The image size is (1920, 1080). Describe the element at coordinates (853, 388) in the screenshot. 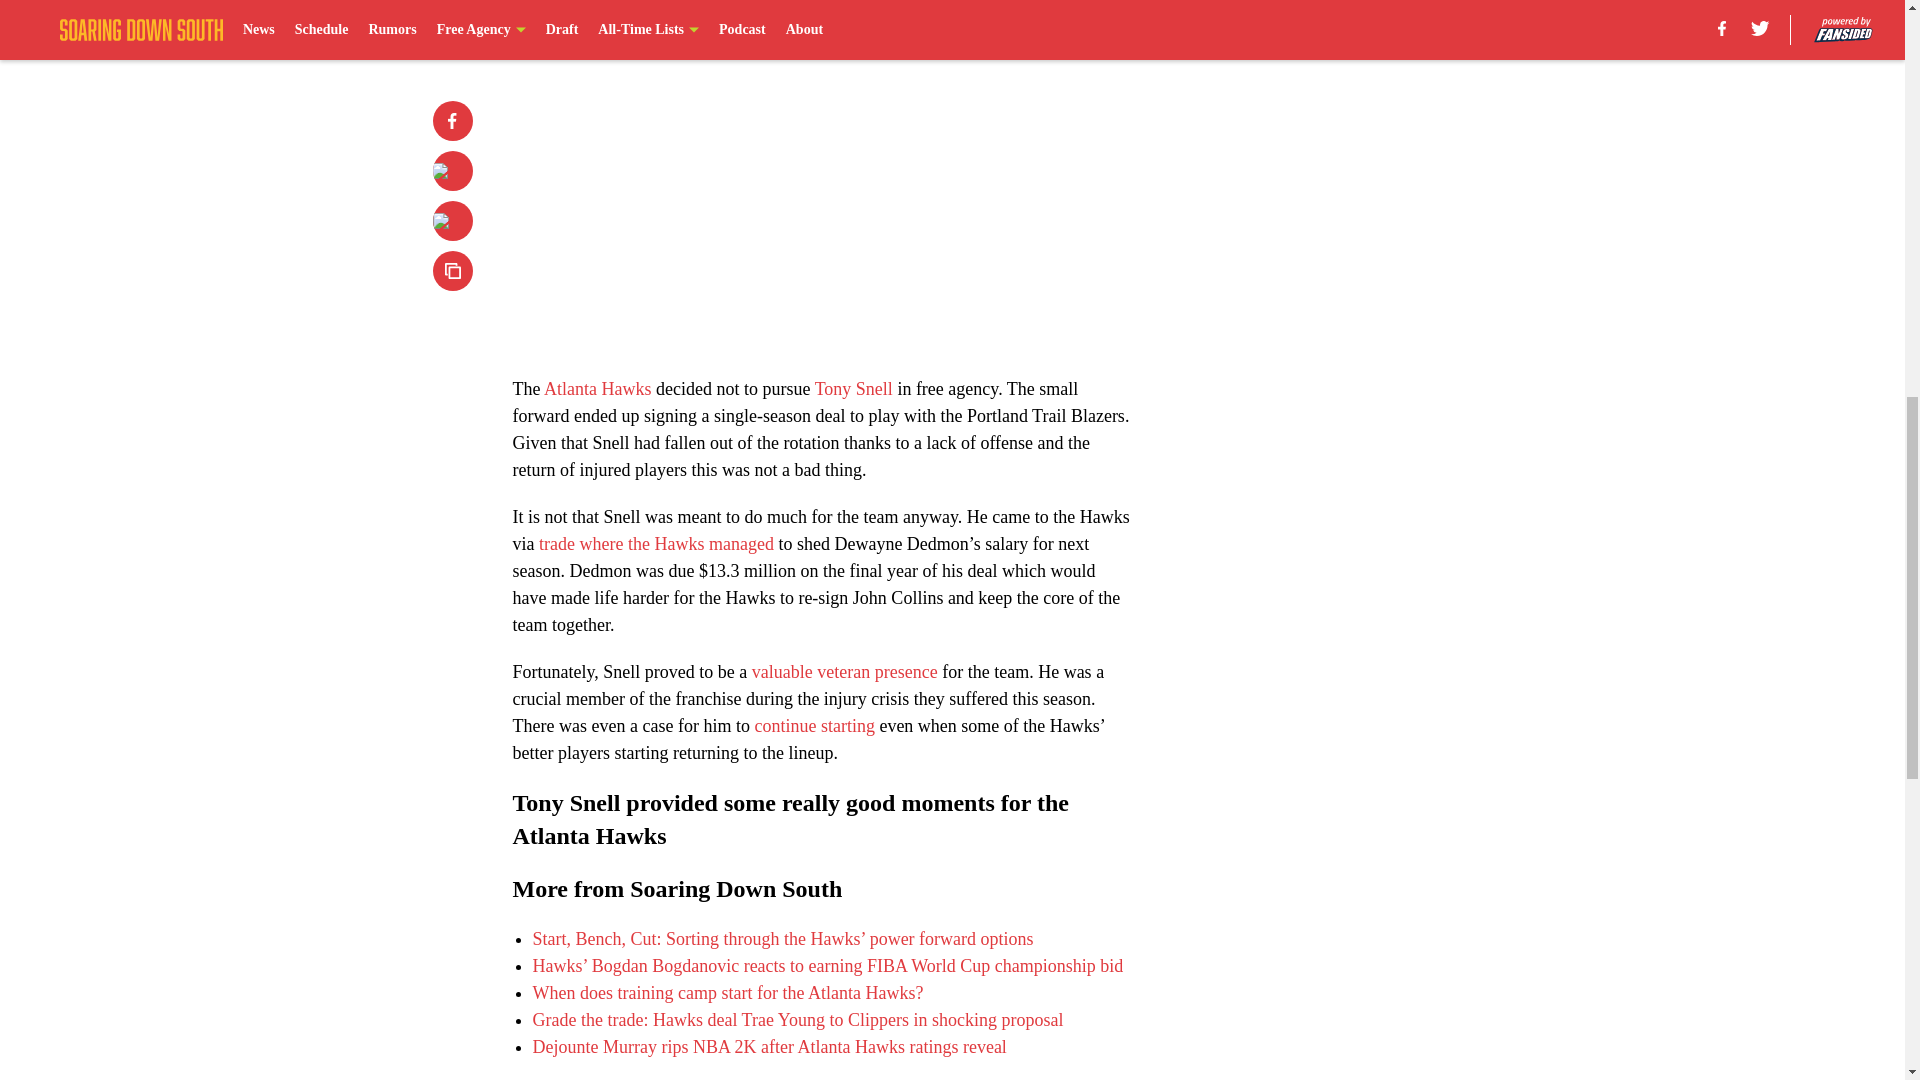

I see `Tony Snell` at that location.